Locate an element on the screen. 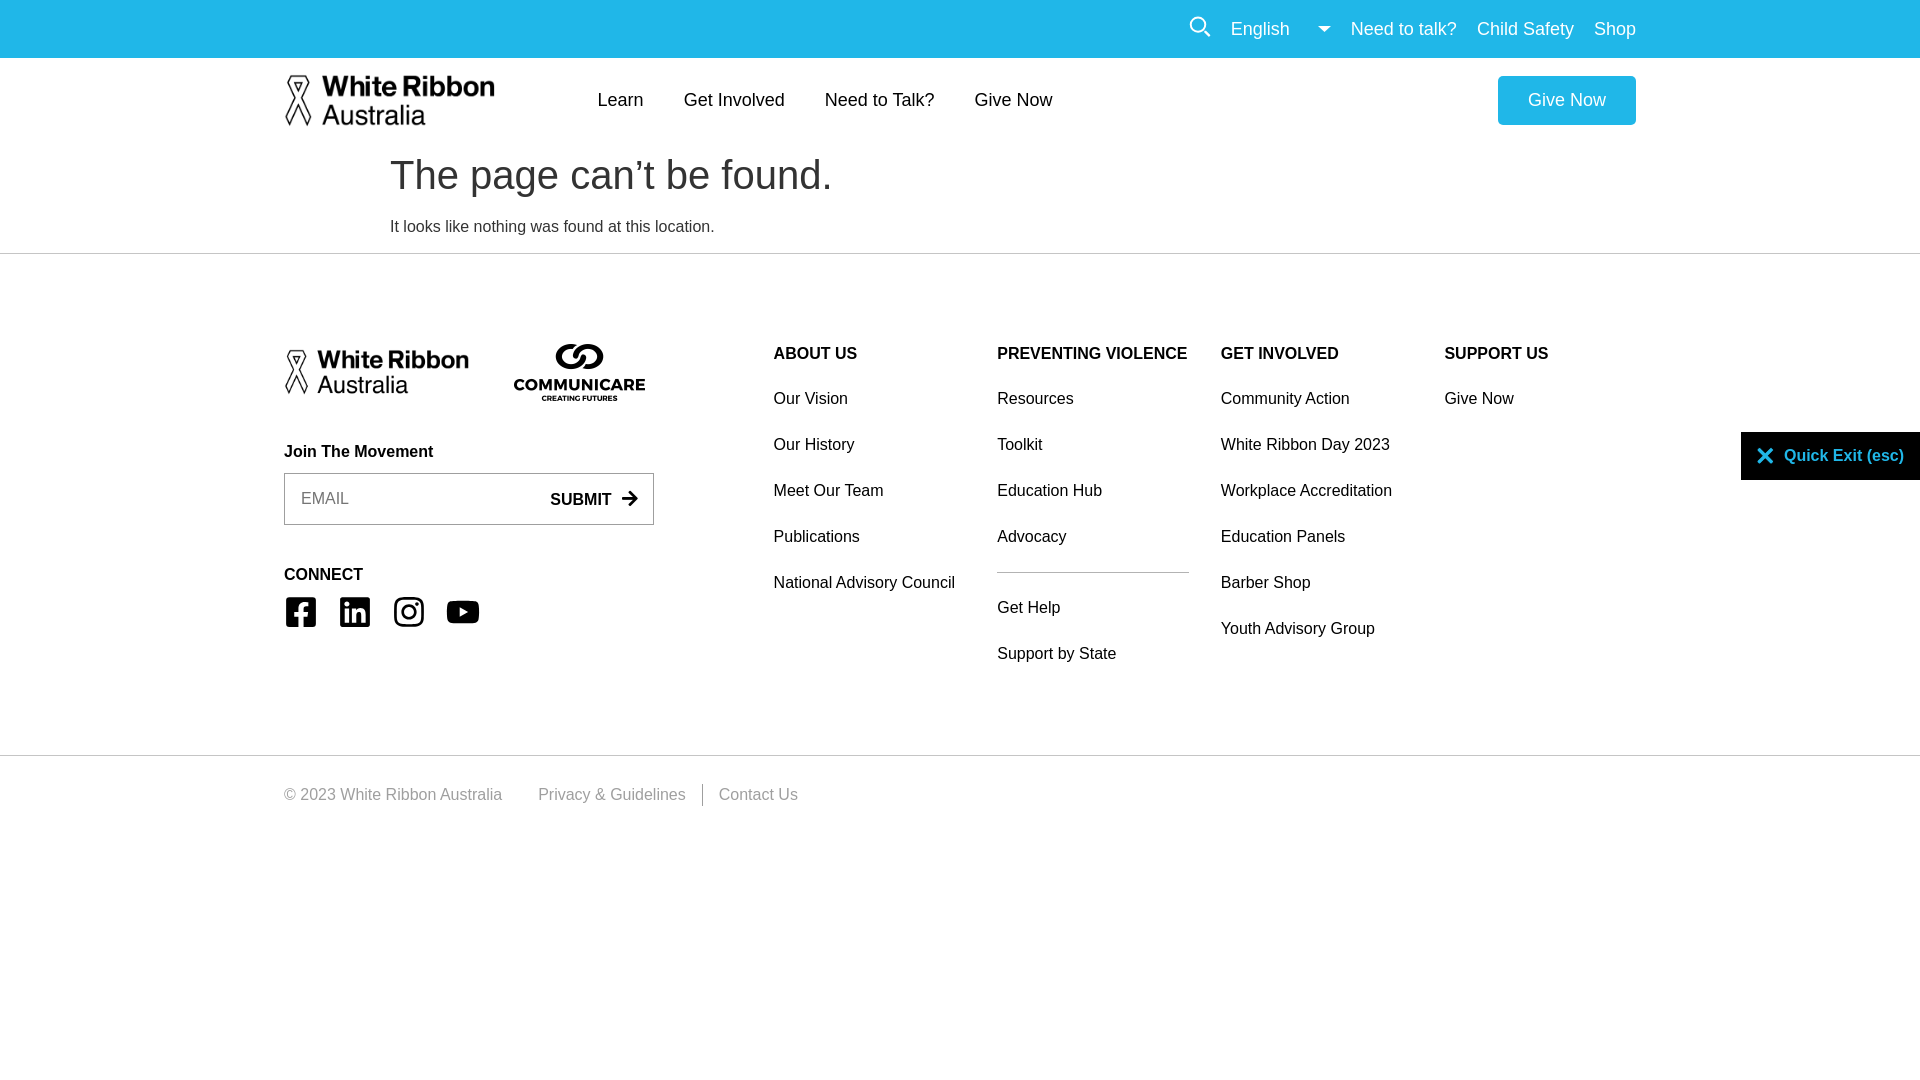 Image resolution: width=1920 pixels, height=1080 pixels. Our Vision is located at coordinates (870, 399).